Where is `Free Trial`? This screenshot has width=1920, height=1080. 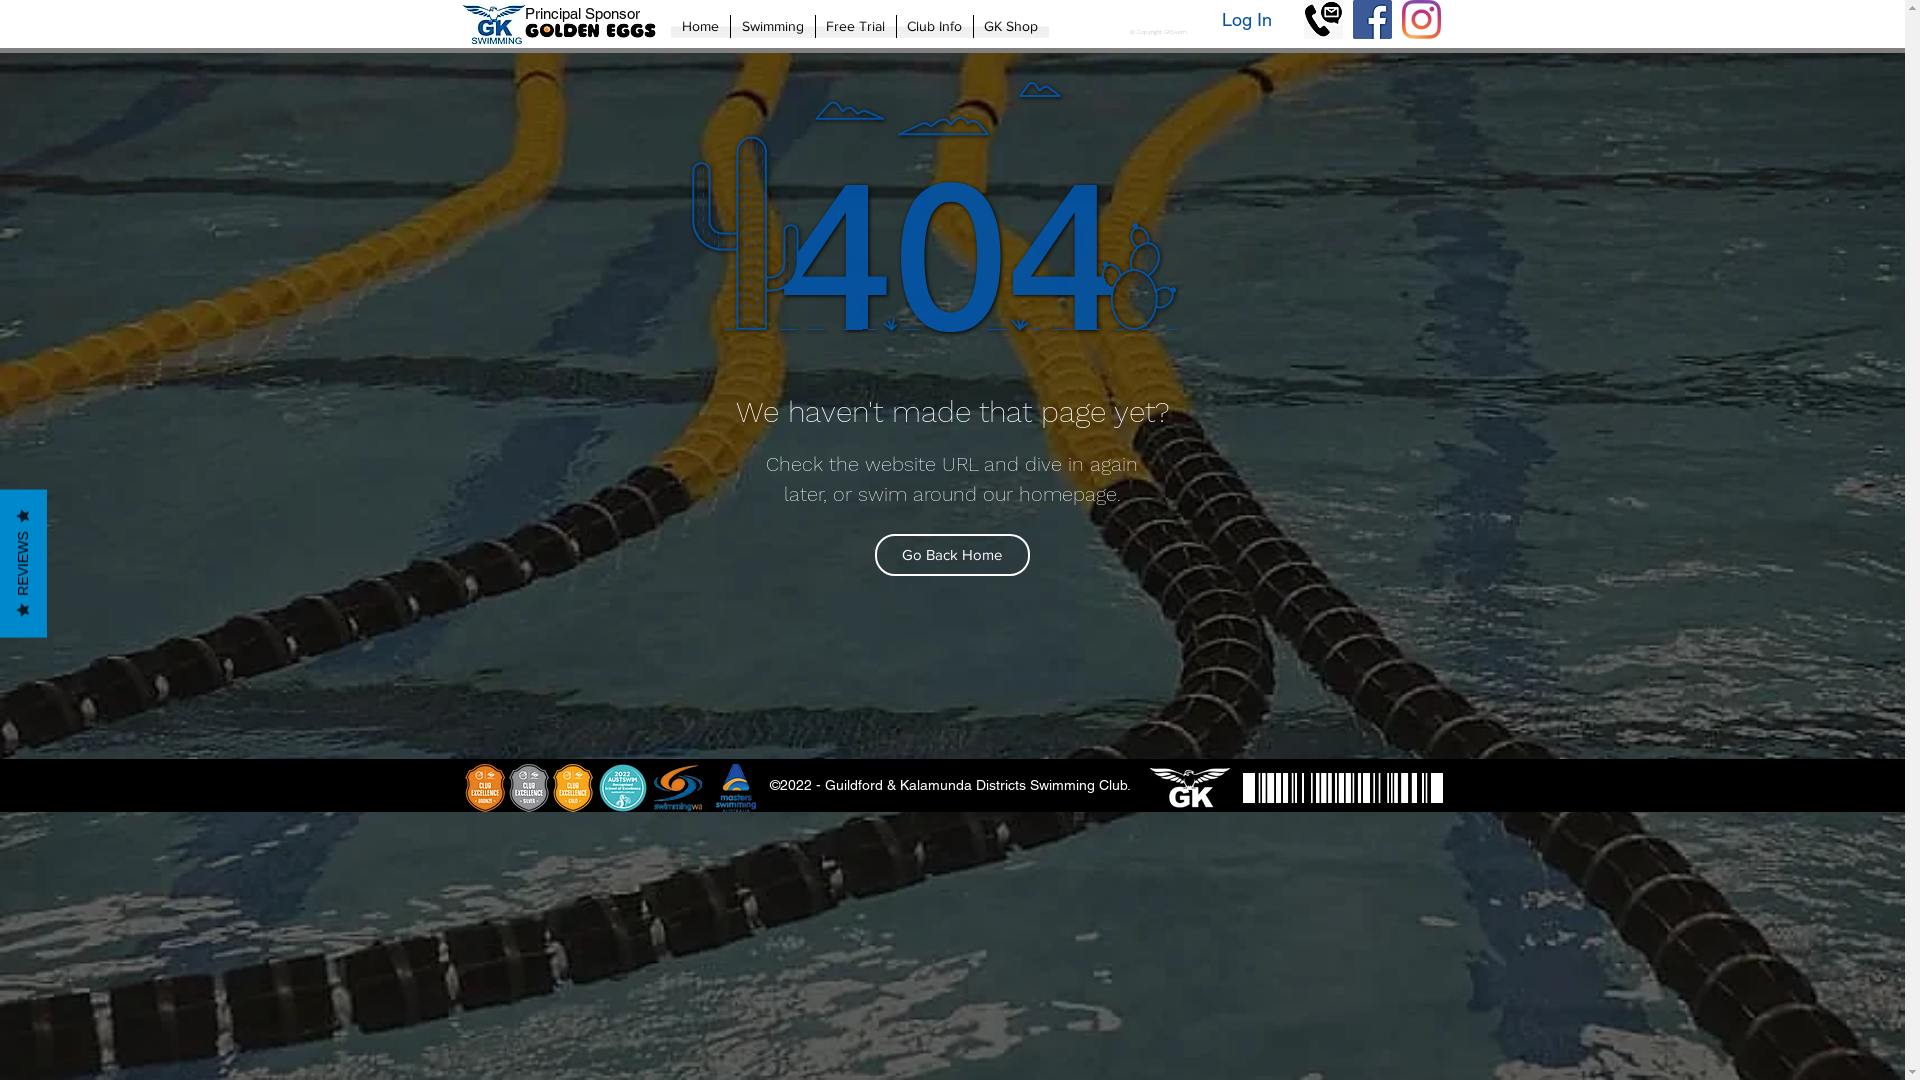 Free Trial is located at coordinates (856, 26).